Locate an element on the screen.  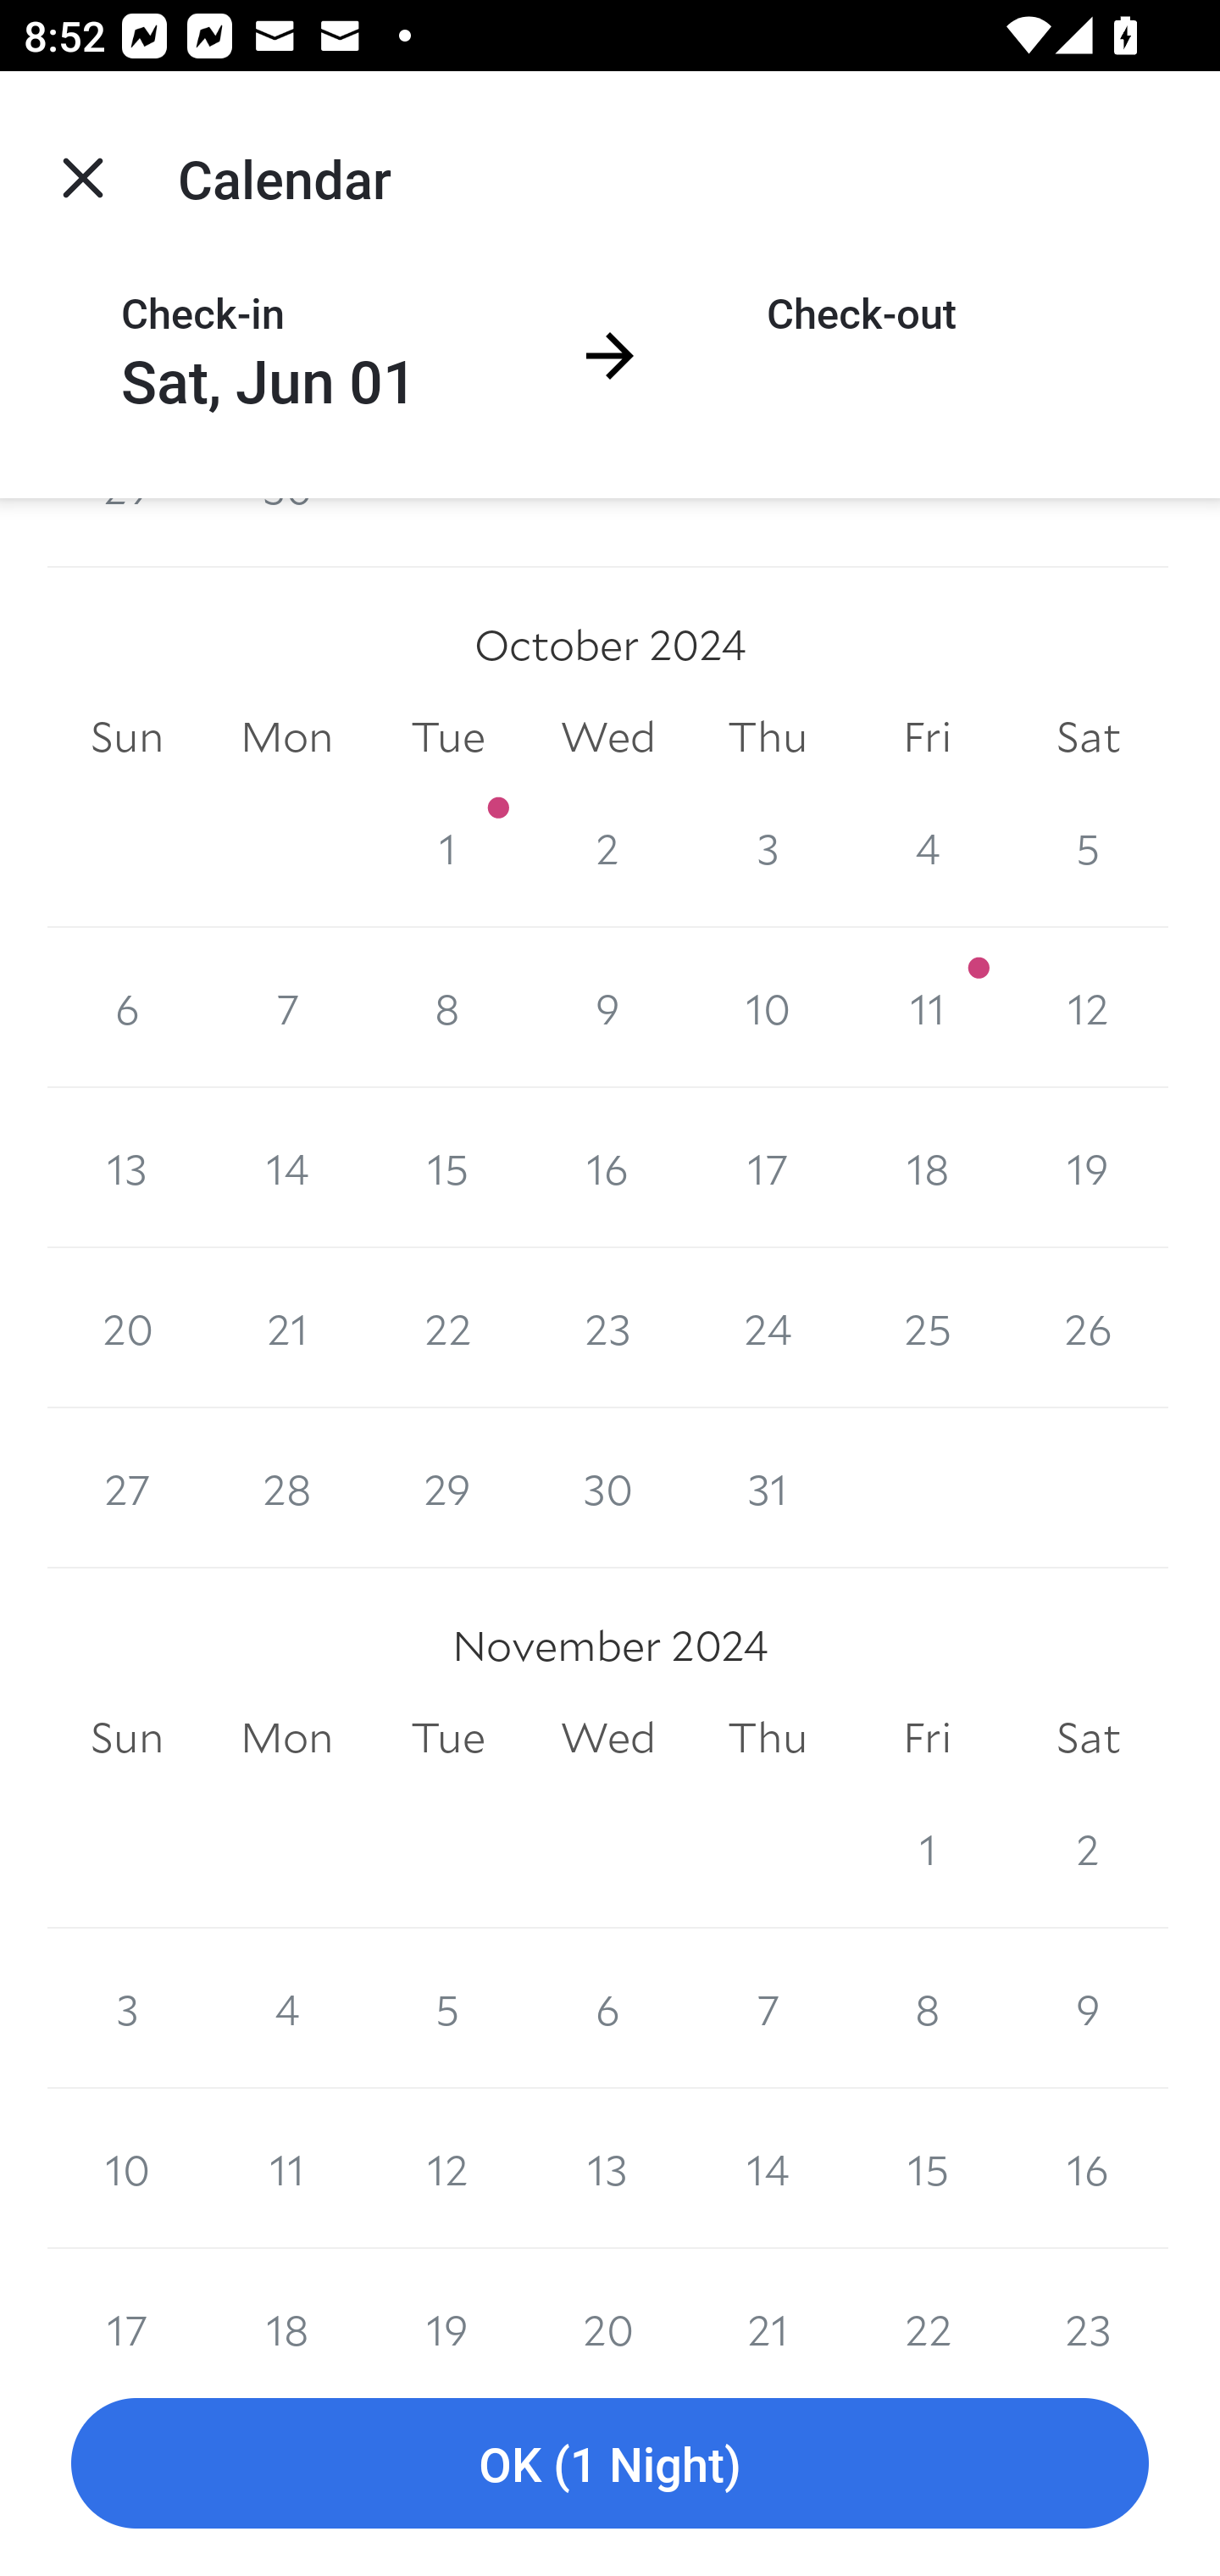
28 28 October 2024 is located at coordinates (286, 1488).